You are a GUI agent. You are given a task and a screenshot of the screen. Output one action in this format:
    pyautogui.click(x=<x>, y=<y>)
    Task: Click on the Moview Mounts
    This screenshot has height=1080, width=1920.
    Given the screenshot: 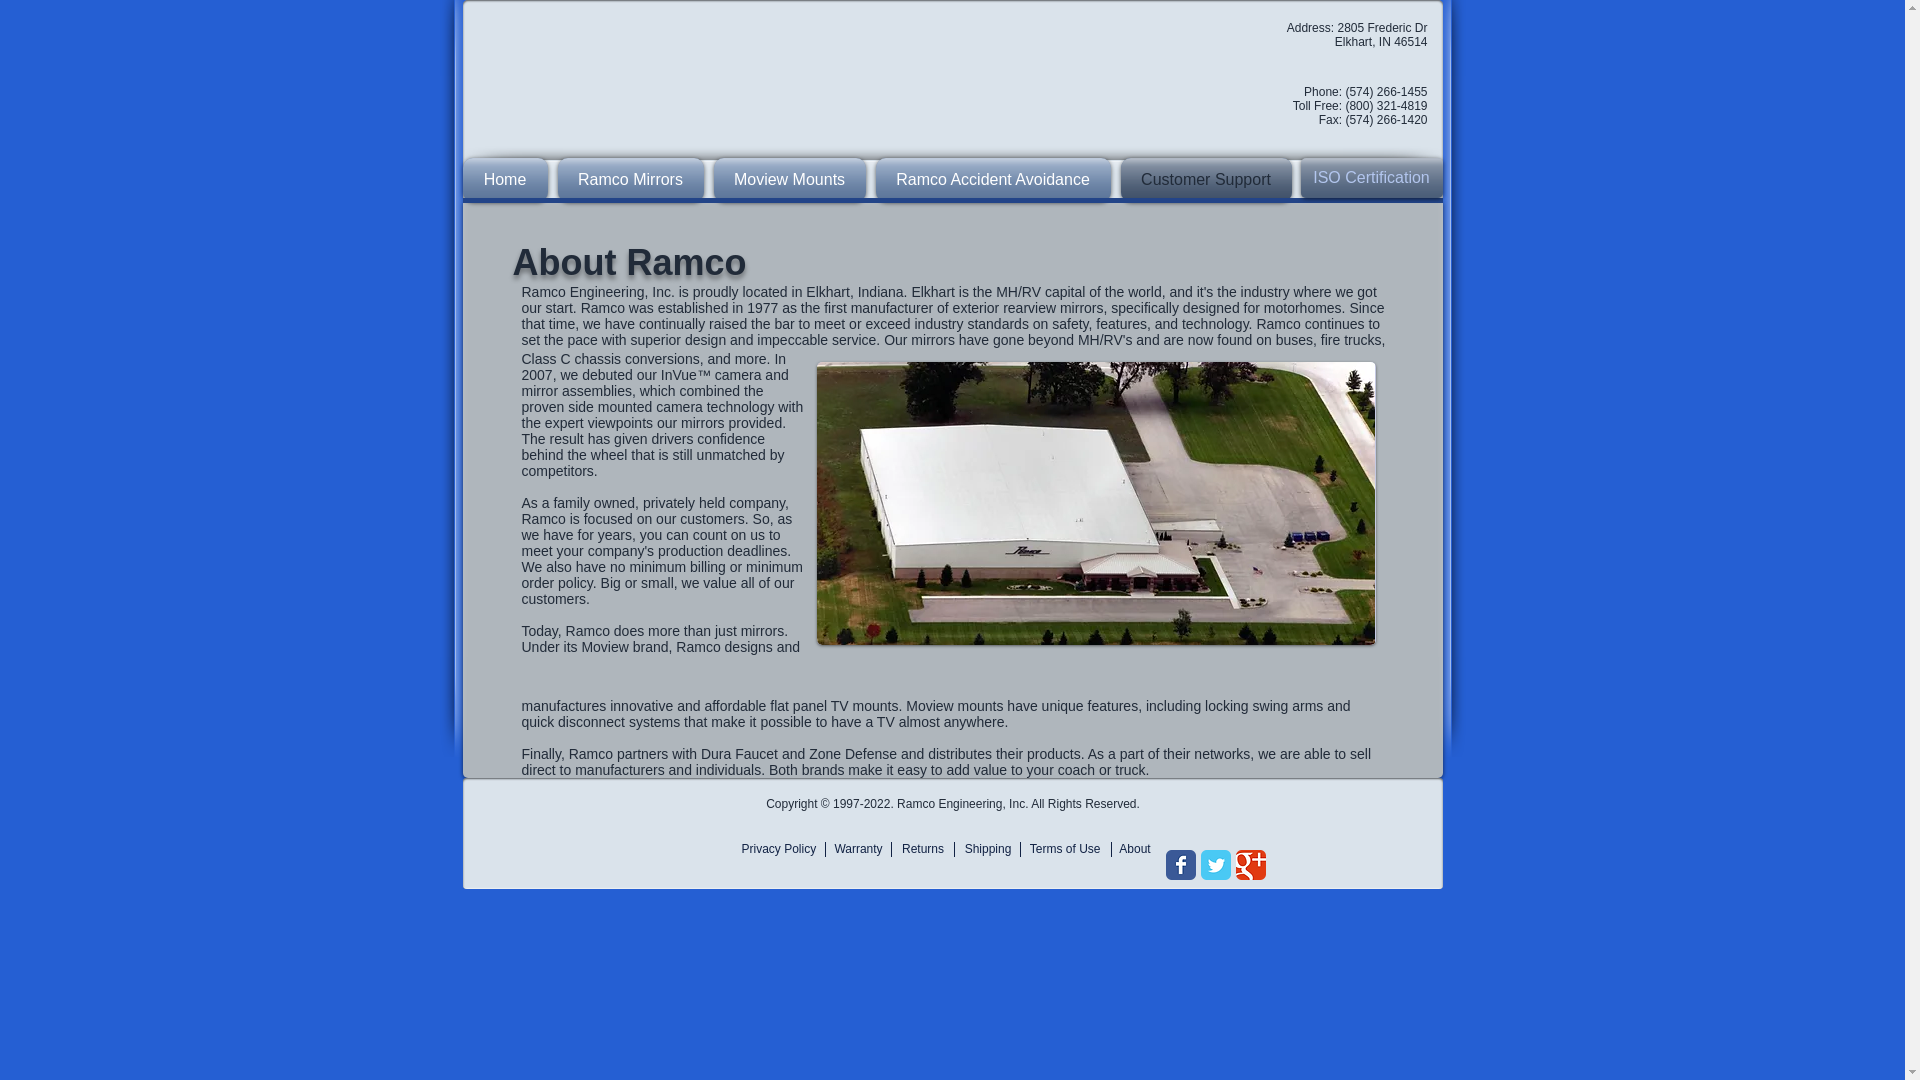 What is the action you would take?
    pyautogui.click(x=788, y=179)
    